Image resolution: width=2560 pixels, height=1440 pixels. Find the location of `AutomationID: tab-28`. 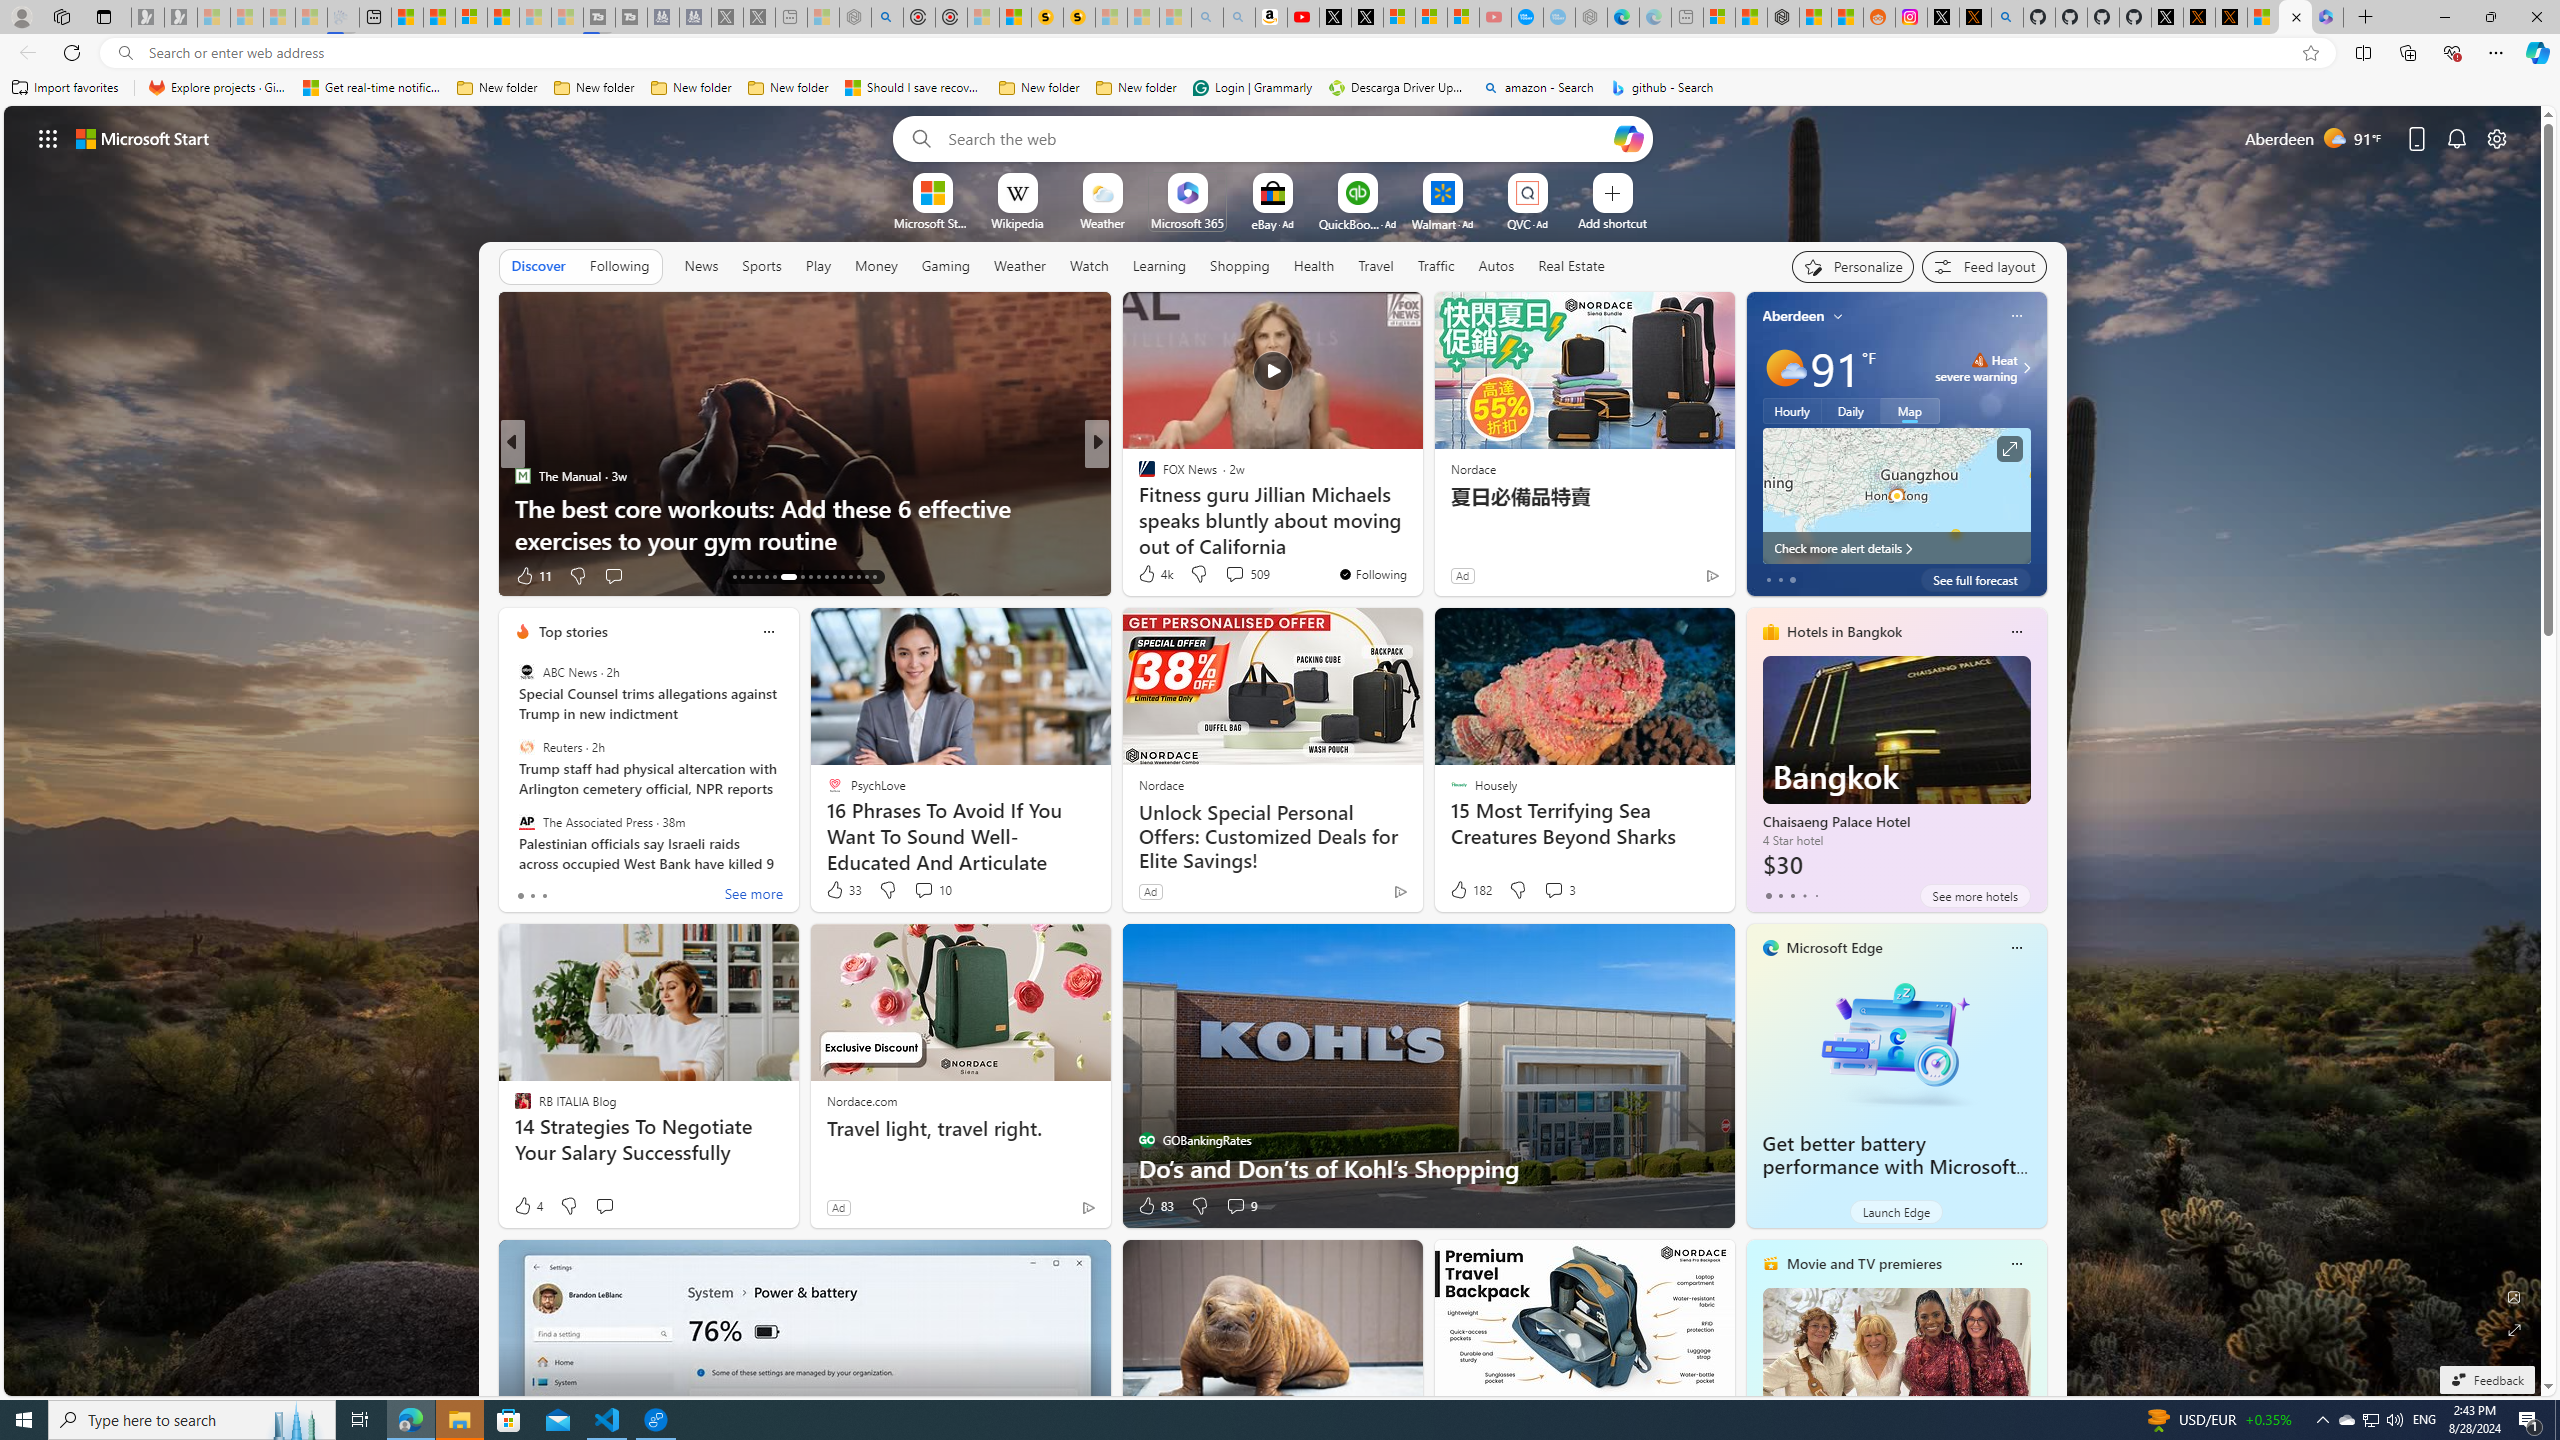

AutomationID: tab-28 is located at coordinates (866, 577).